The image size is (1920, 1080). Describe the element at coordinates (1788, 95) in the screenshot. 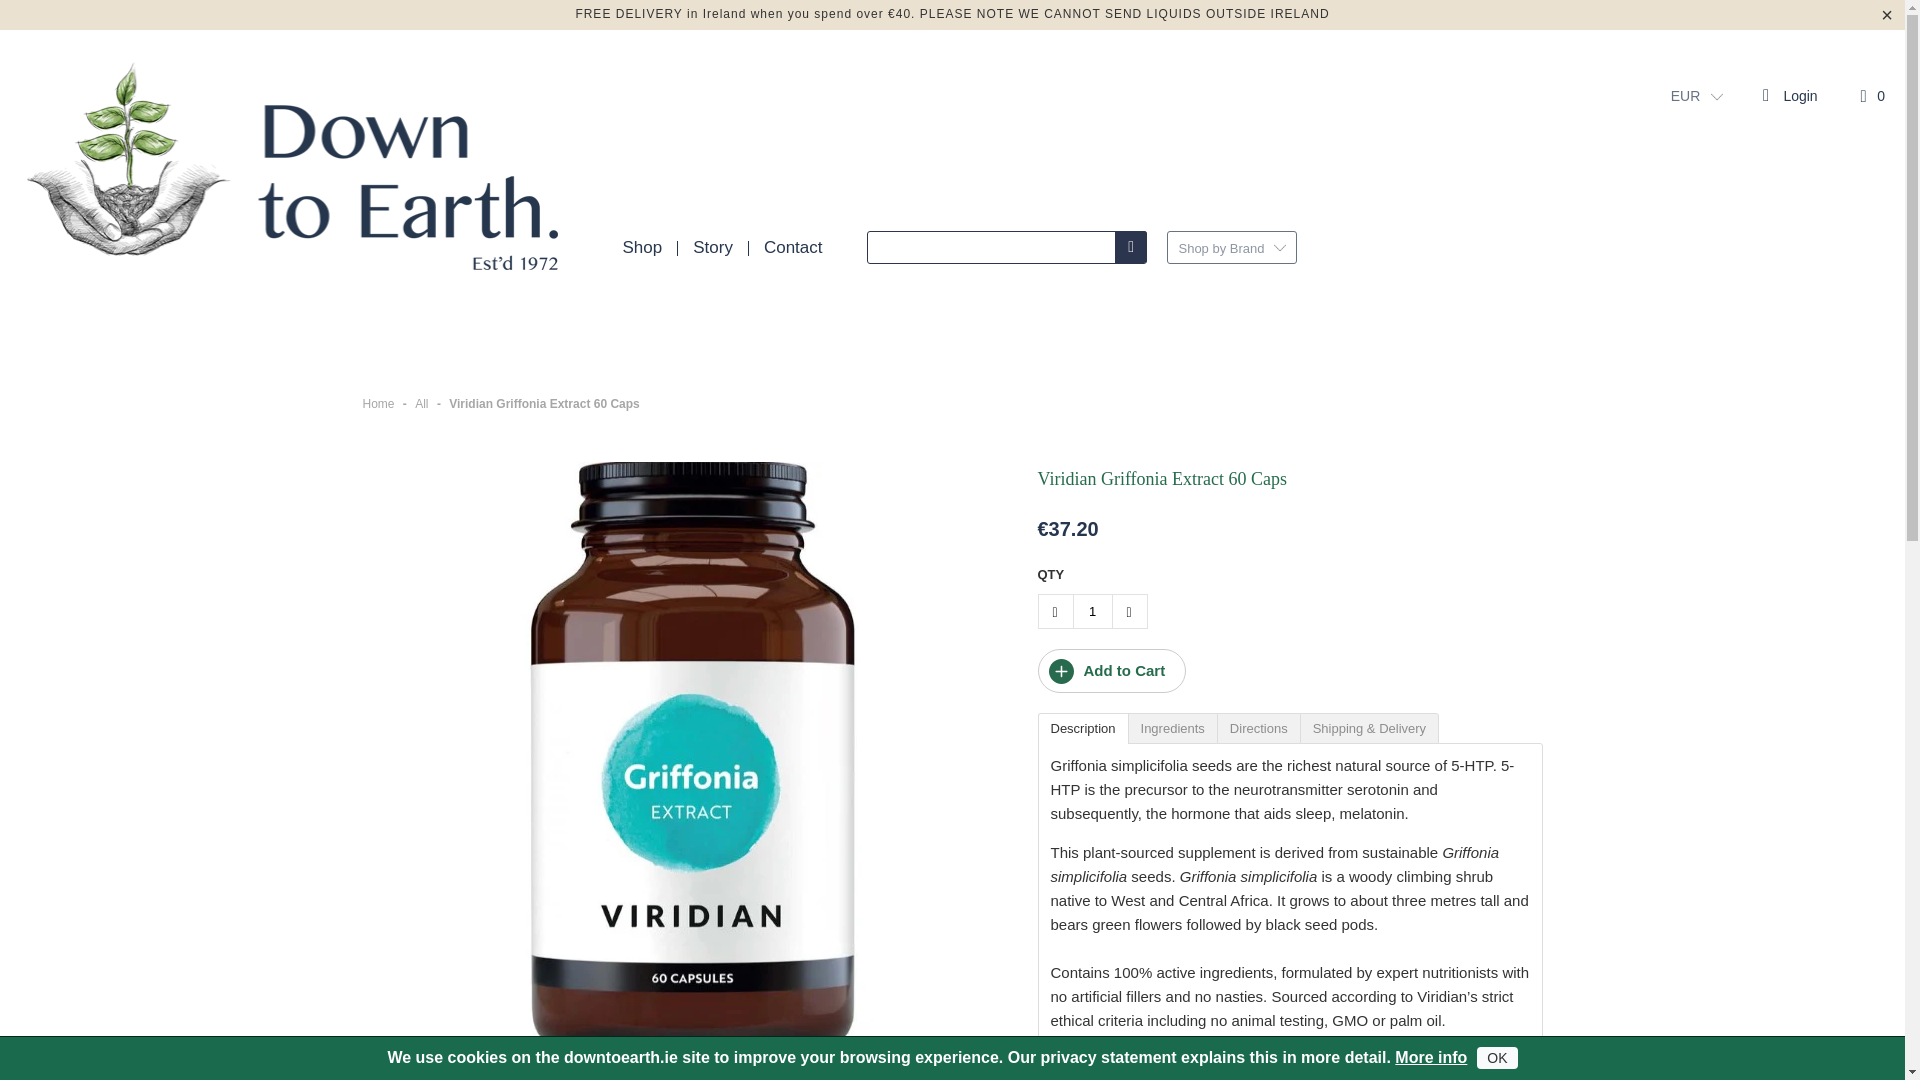

I see `My Account ` at that location.